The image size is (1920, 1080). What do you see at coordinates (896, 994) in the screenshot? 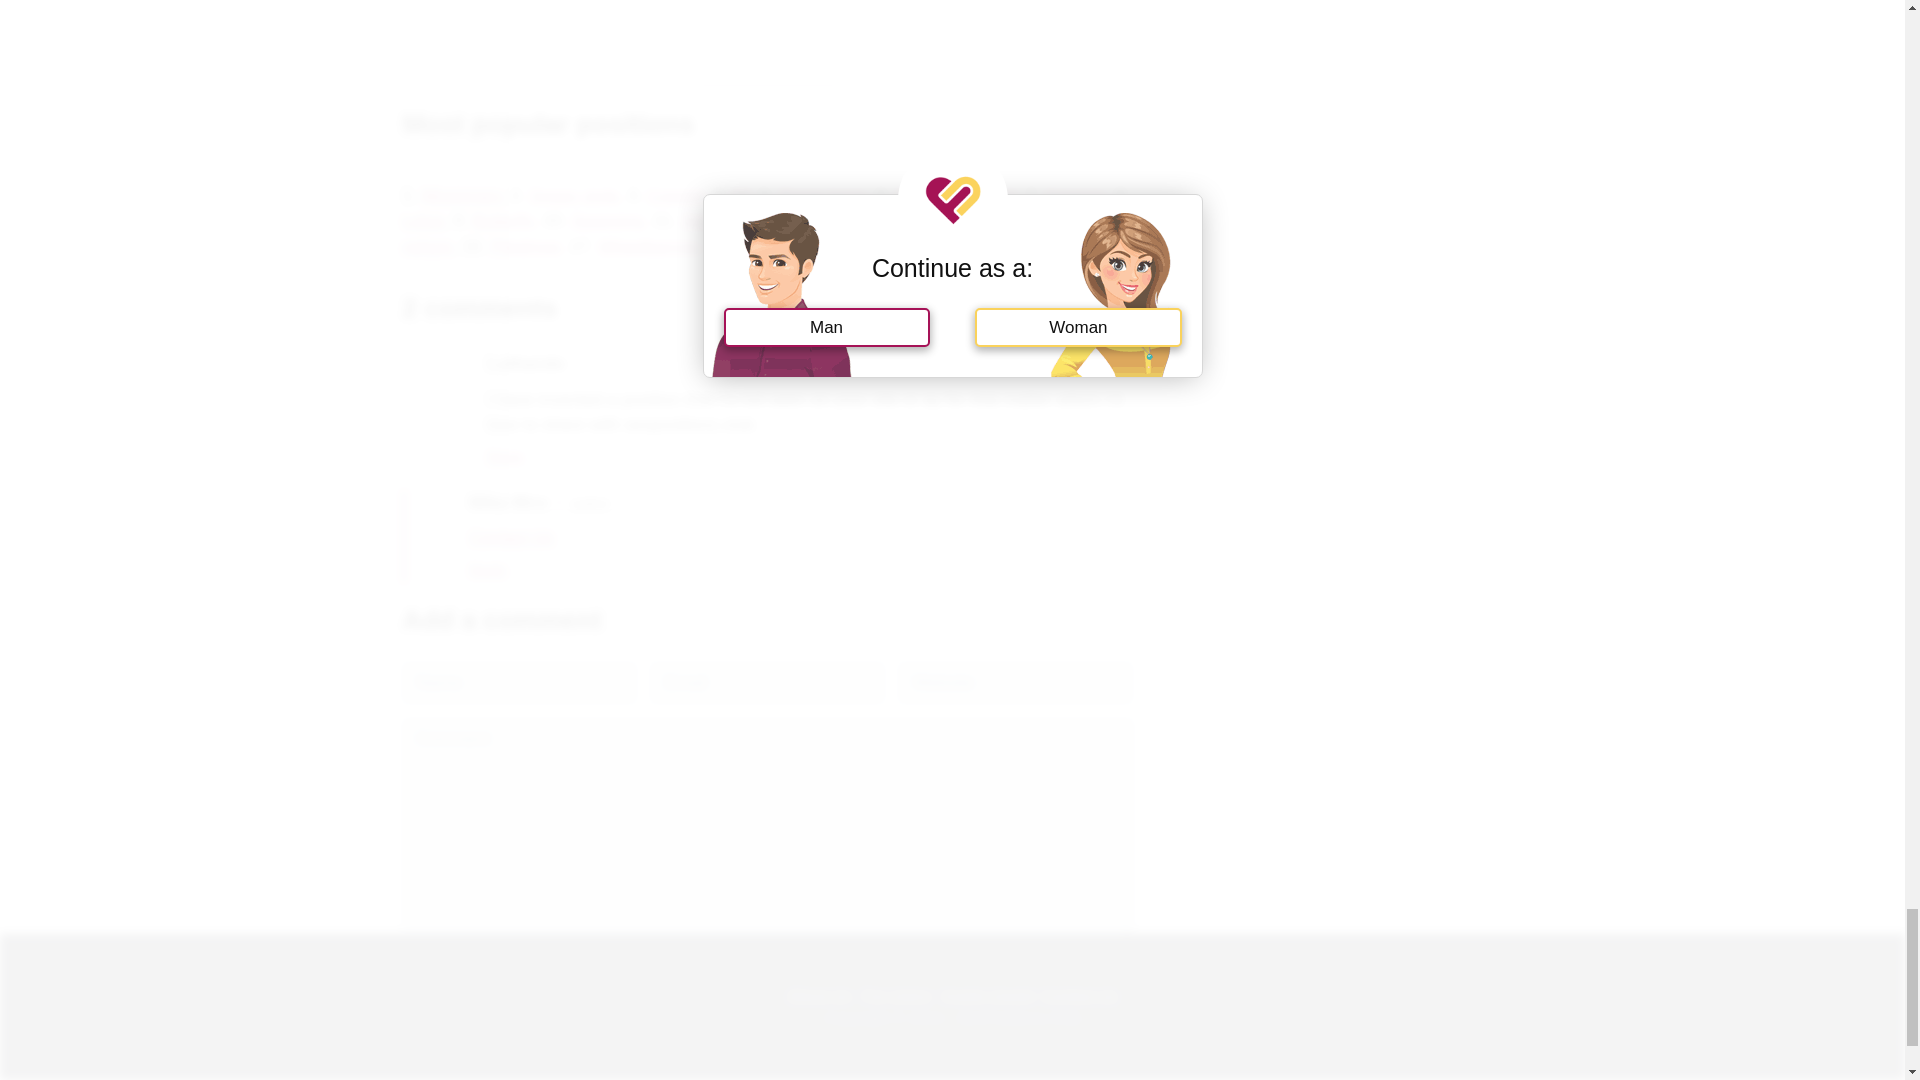
I see `Information For Users` at bounding box center [896, 994].